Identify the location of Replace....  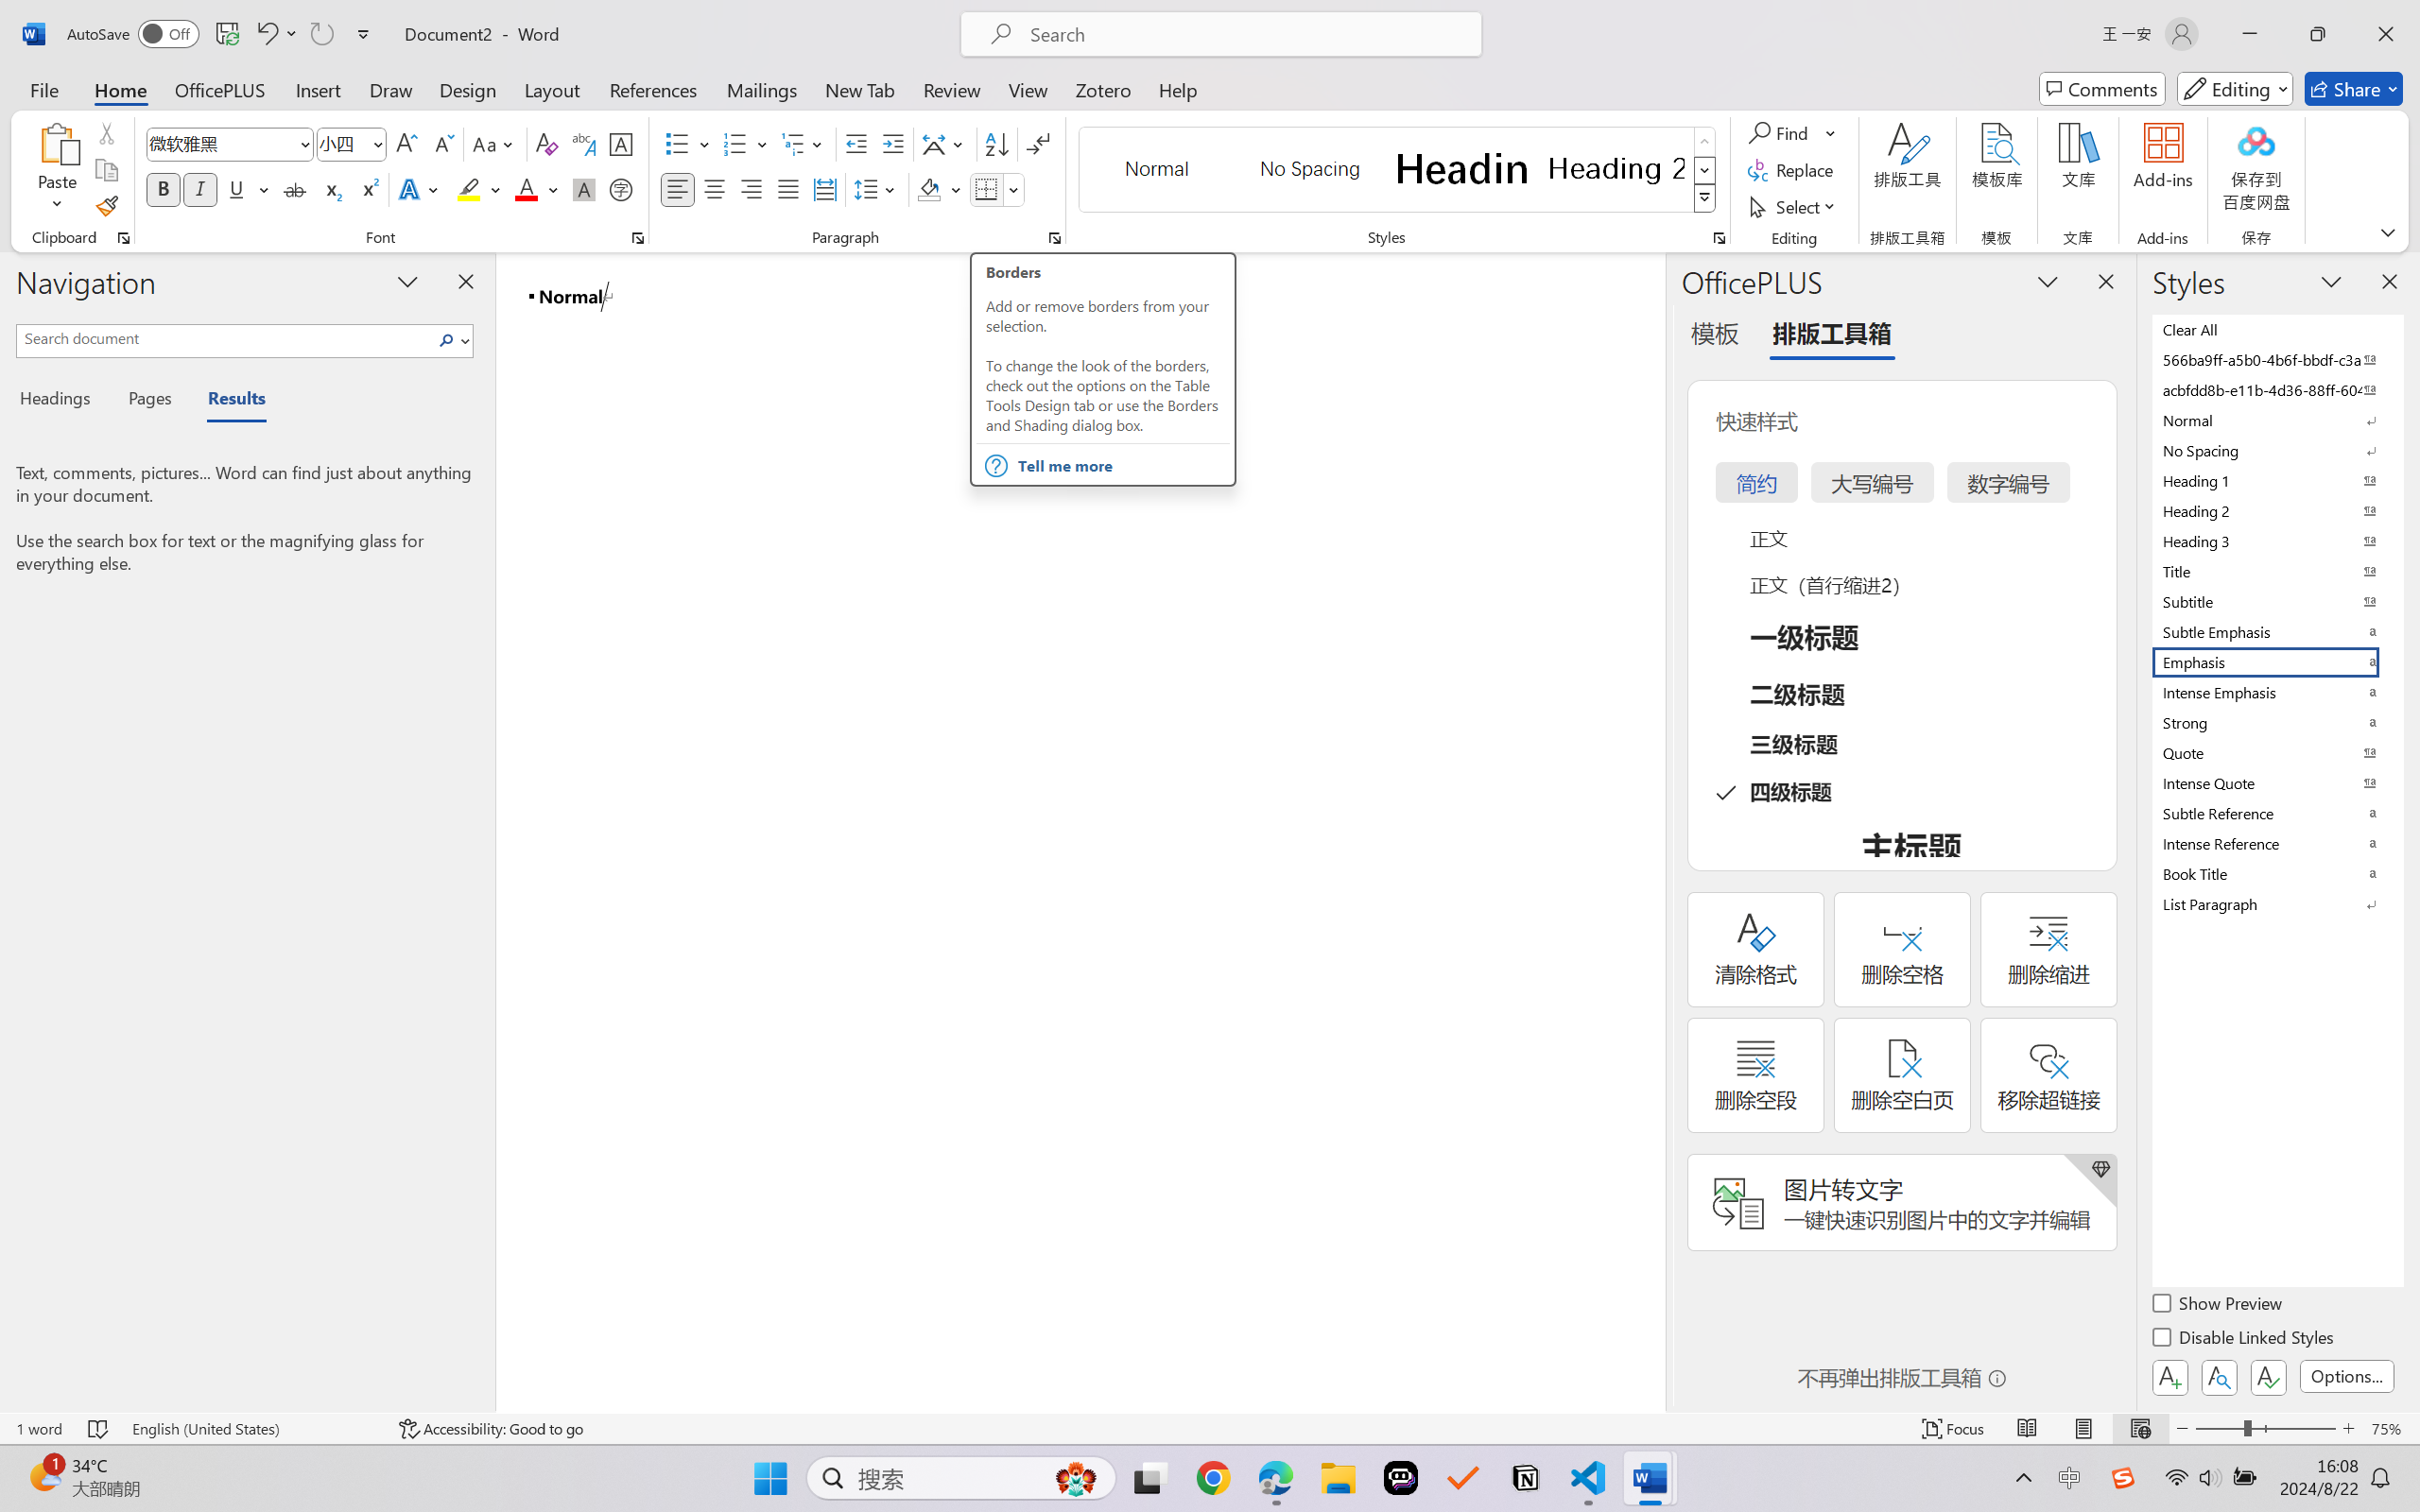
(1792, 170).